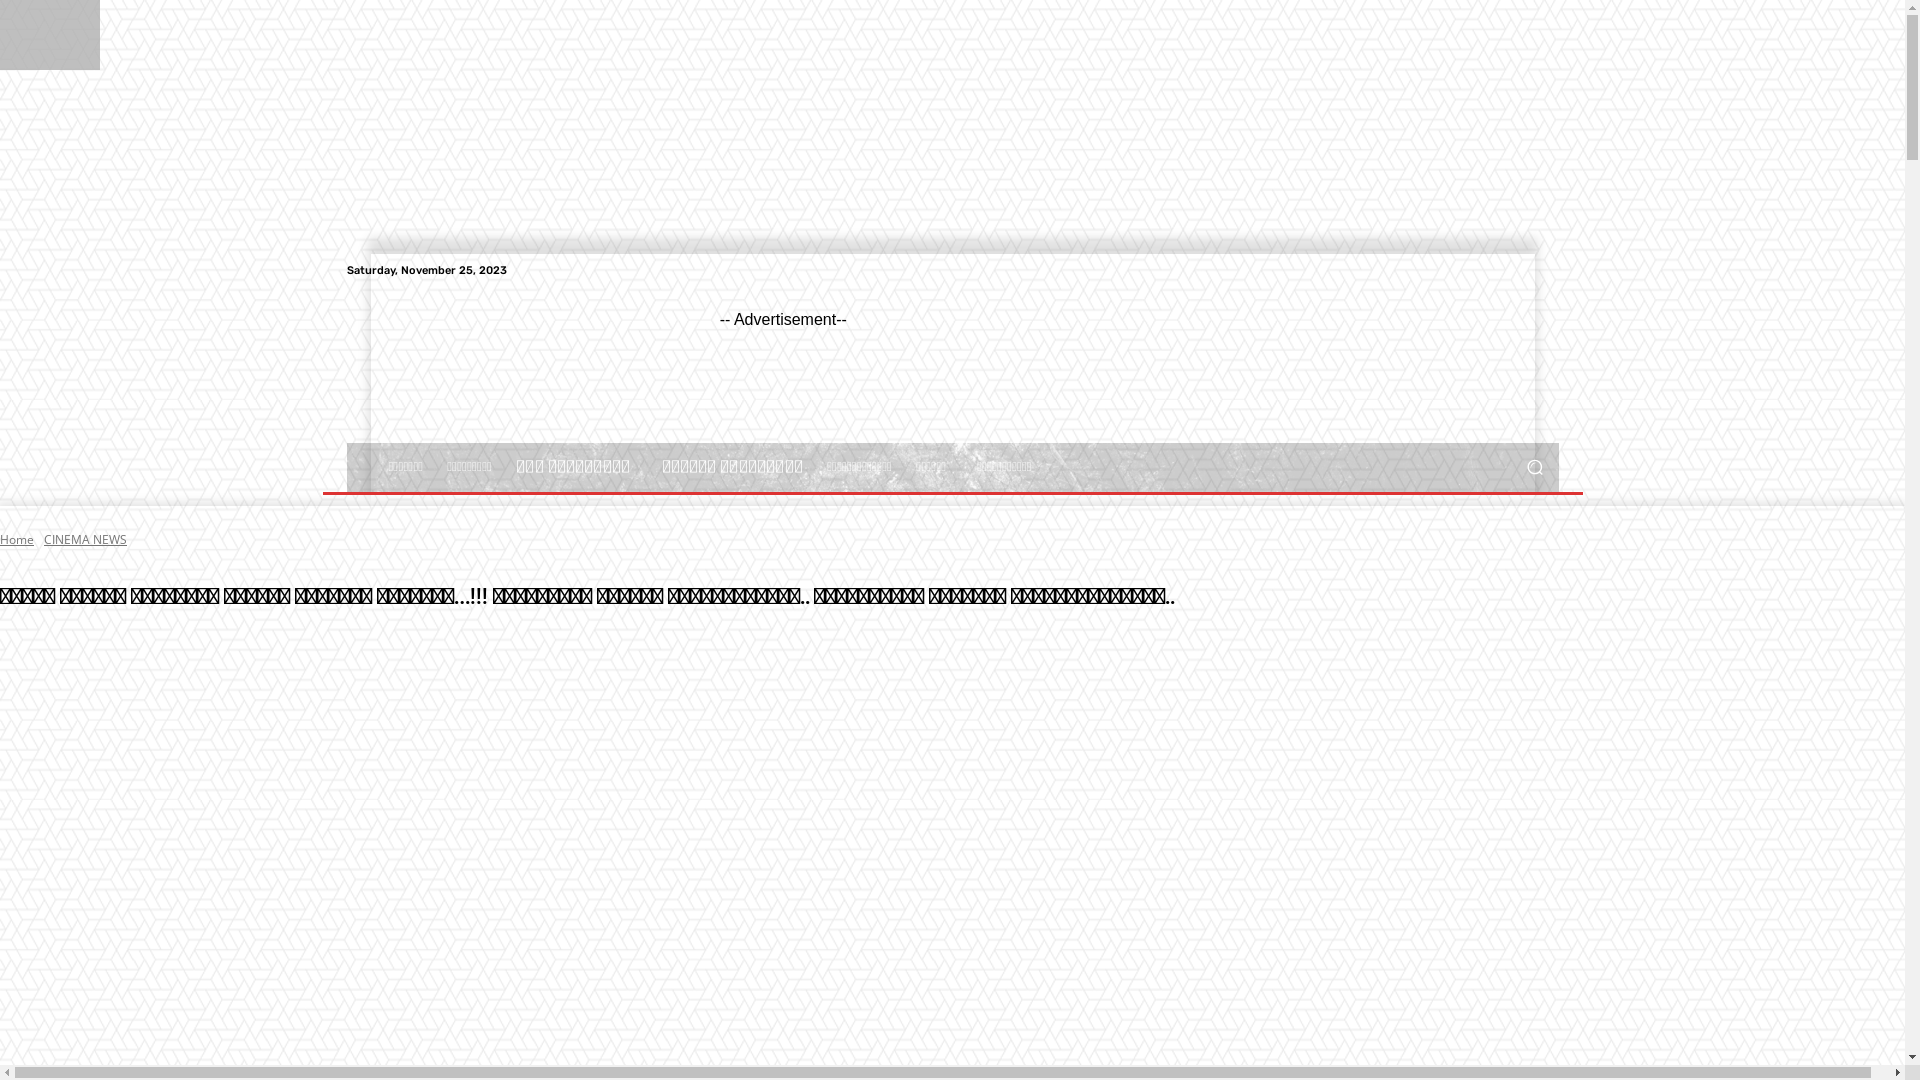 Image resolution: width=1920 pixels, height=1080 pixels. I want to click on Advertisement, so click(1084, 374).